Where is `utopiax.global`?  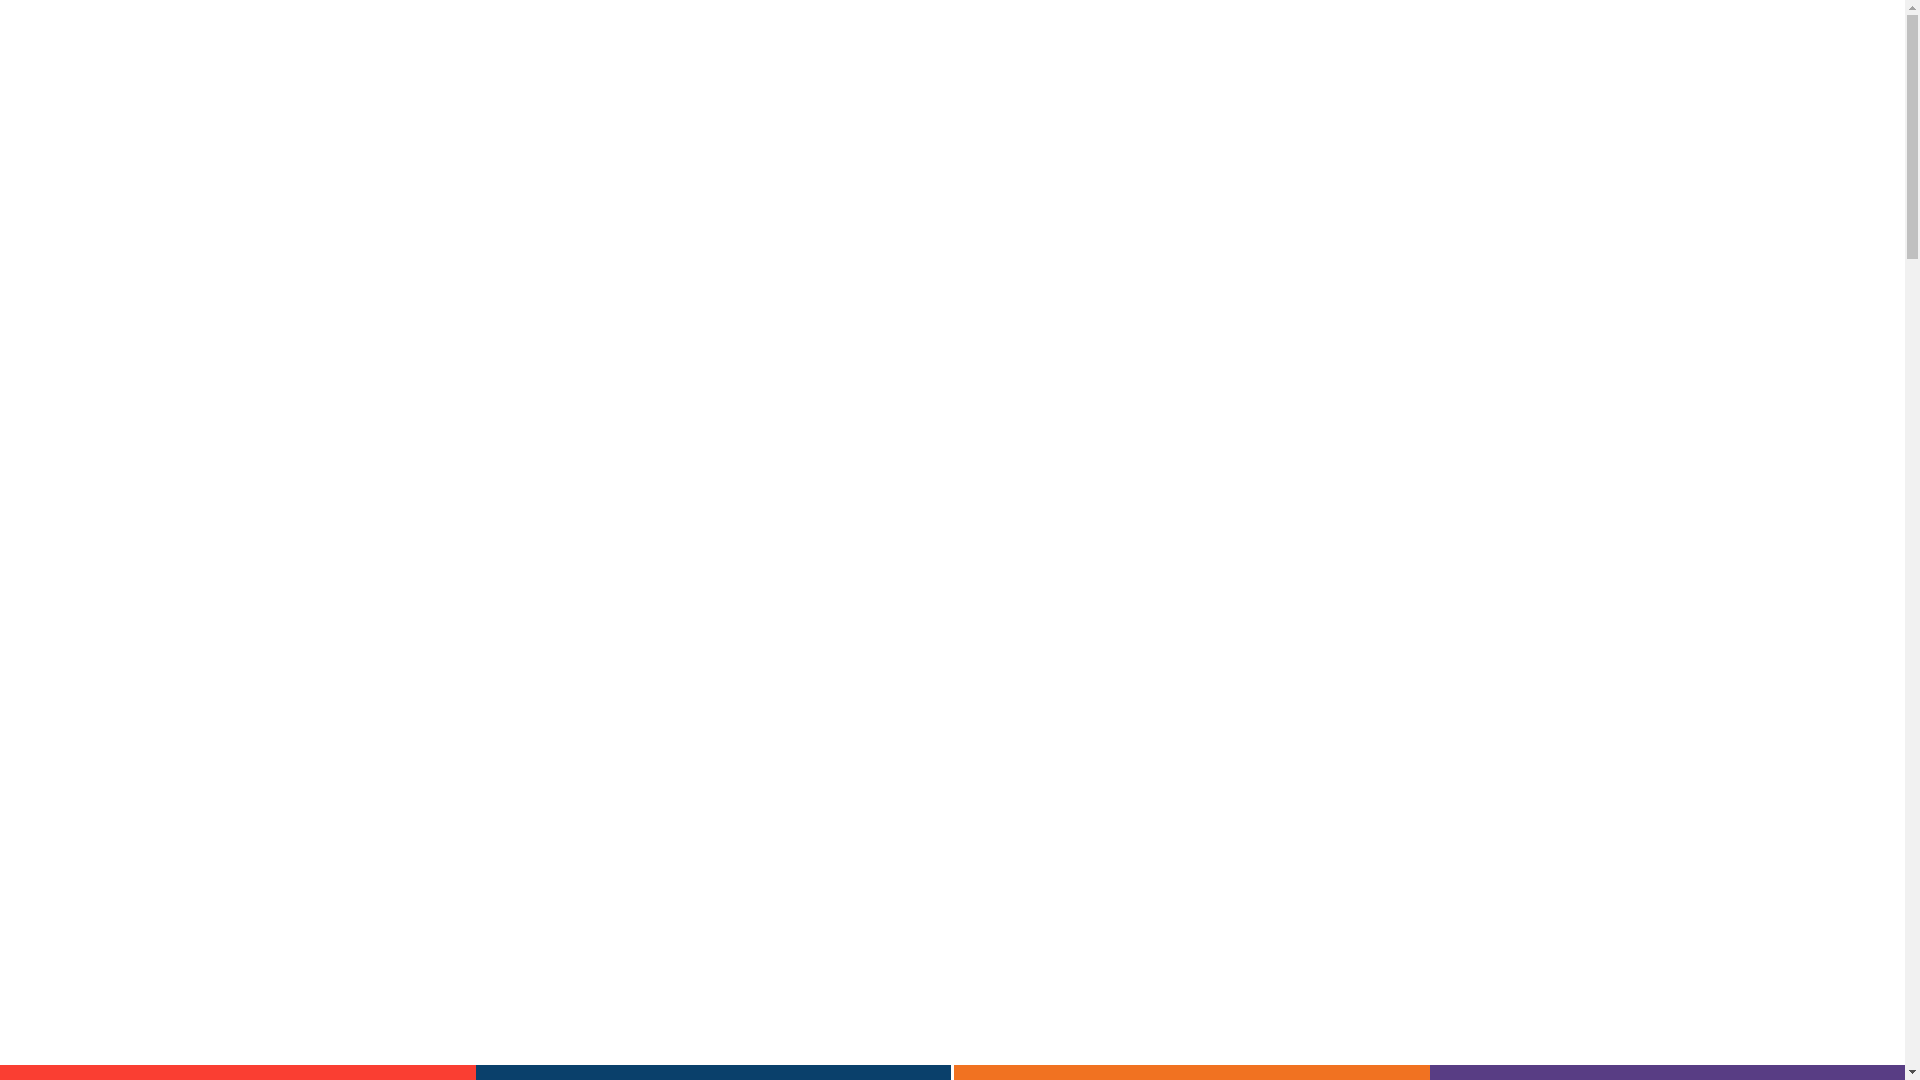 utopiax.global is located at coordinates (1054, 828).